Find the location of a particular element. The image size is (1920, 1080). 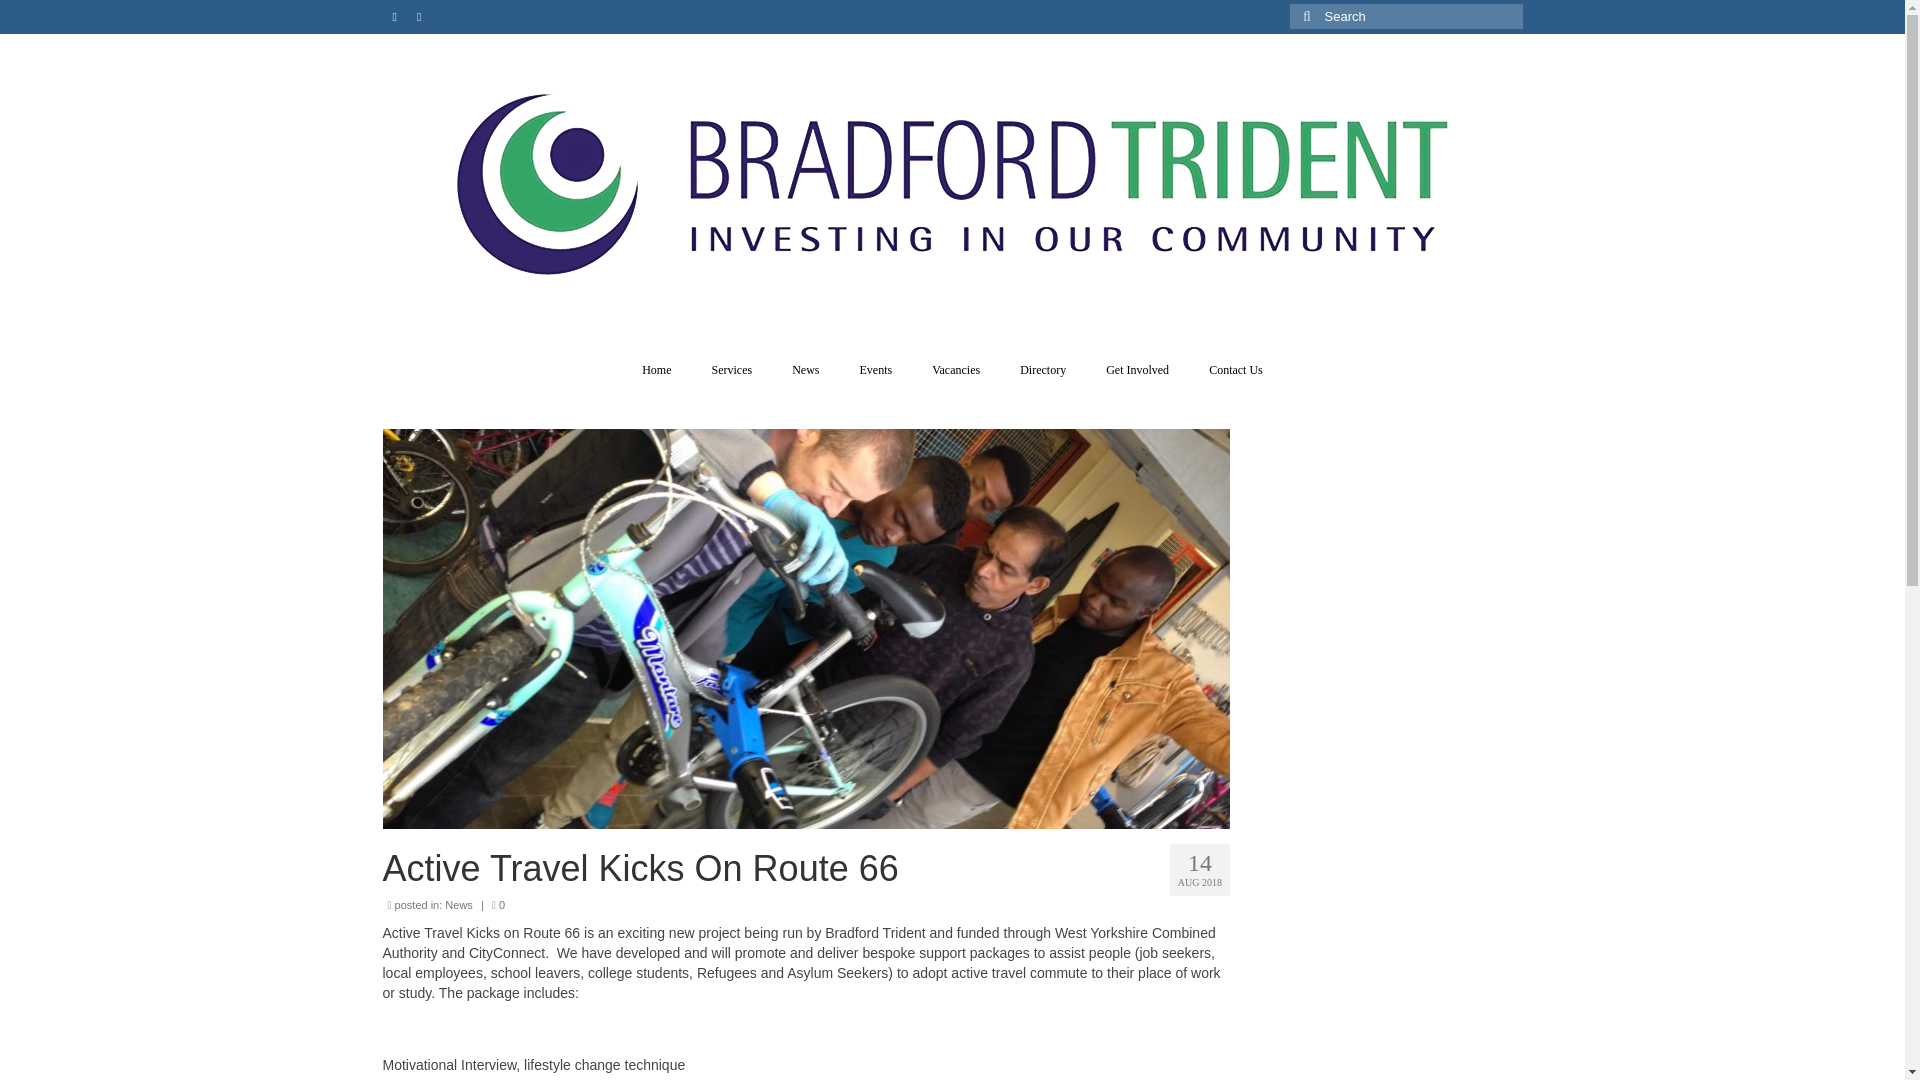

News is located at coordinates (805, 370).